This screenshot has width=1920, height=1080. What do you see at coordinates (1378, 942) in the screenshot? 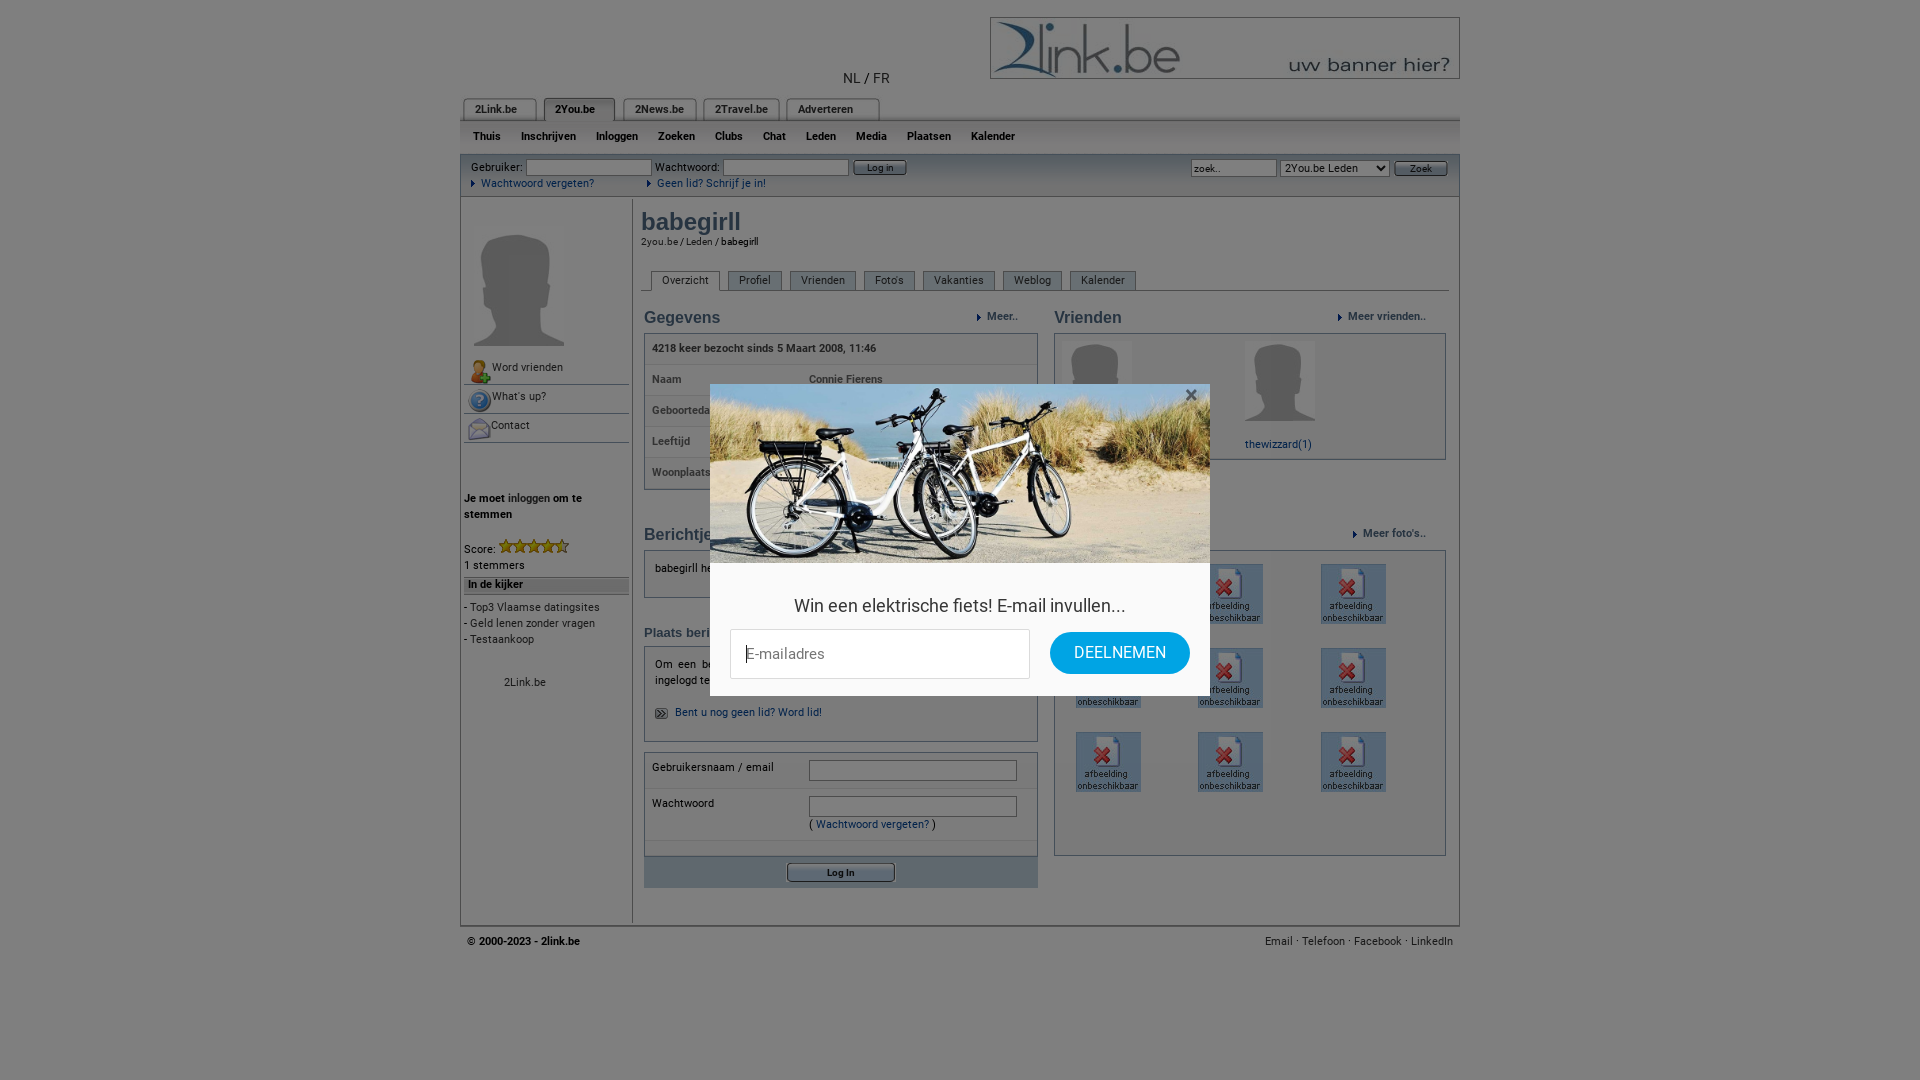
I see `Facebook` at bounding box center [1378, 942].